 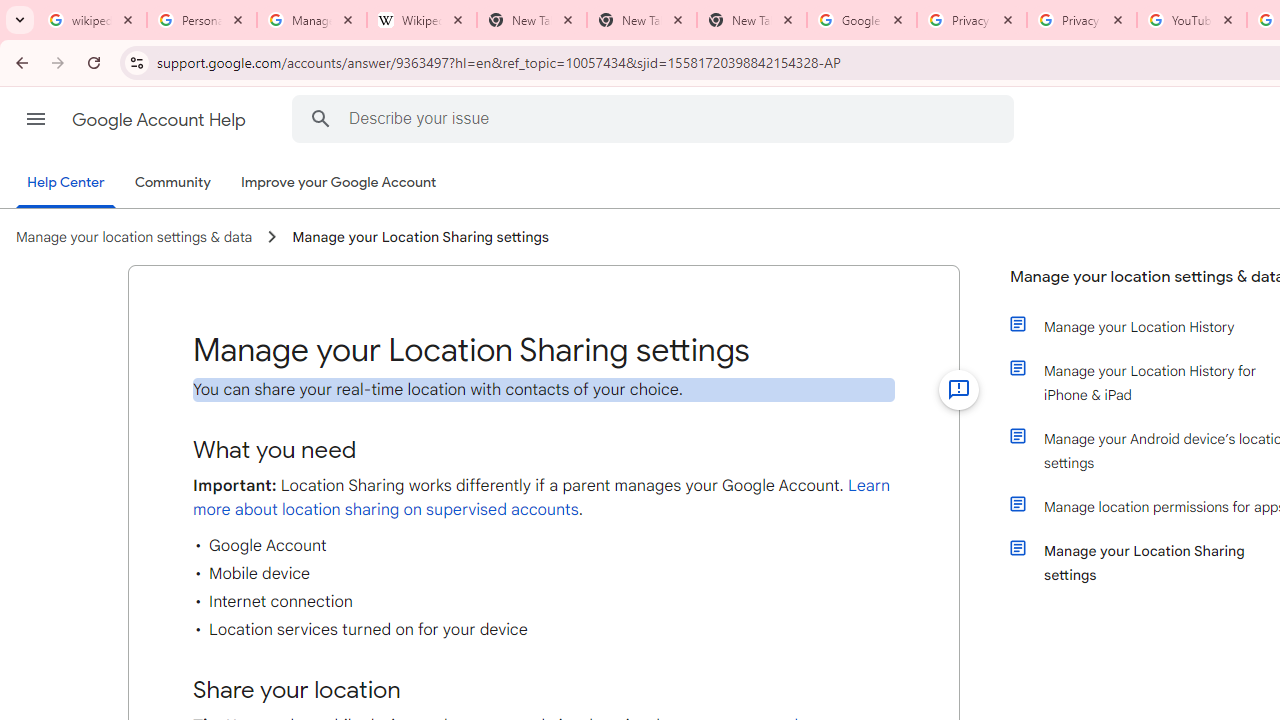 What do you see at coordinates (66, 184) in the screenshot?
I see `Help Center` at bounding box center [66, 184].